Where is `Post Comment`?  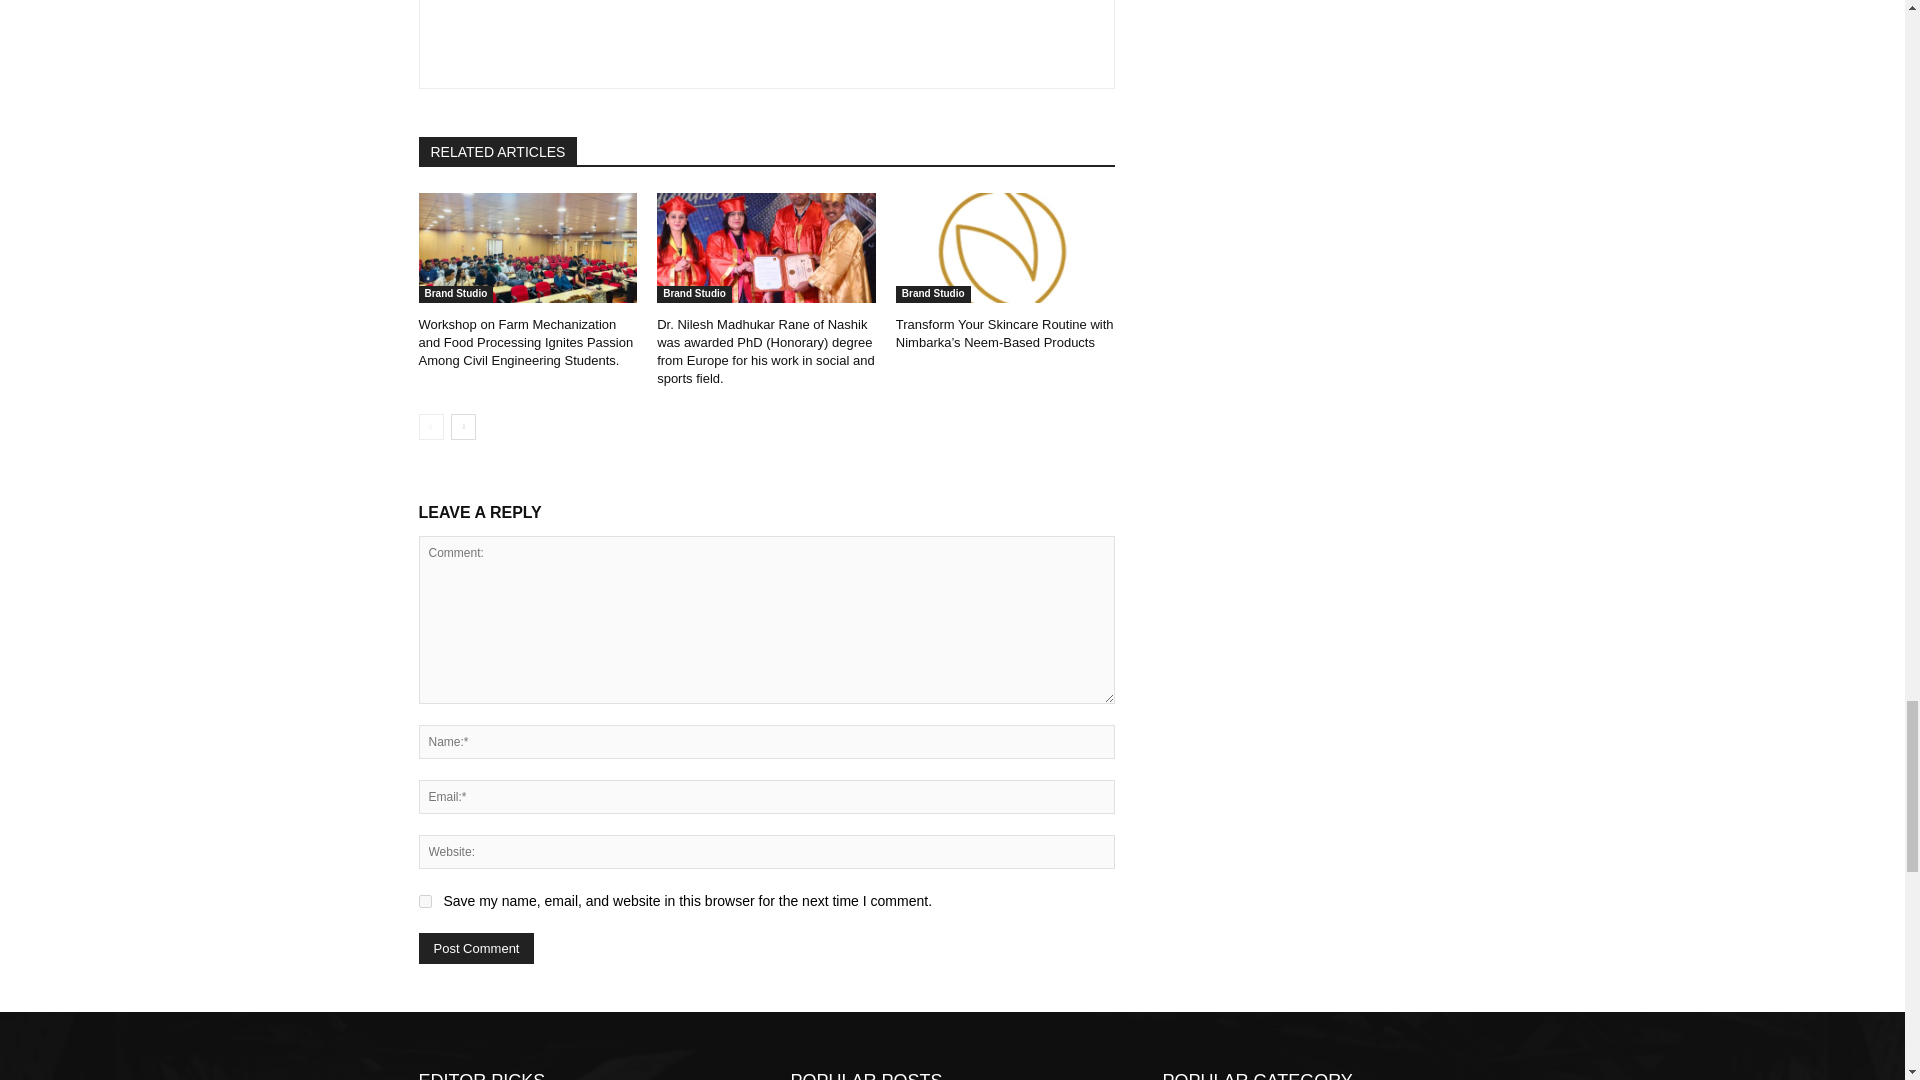 Post Comment is located at coordinates (476, 948).